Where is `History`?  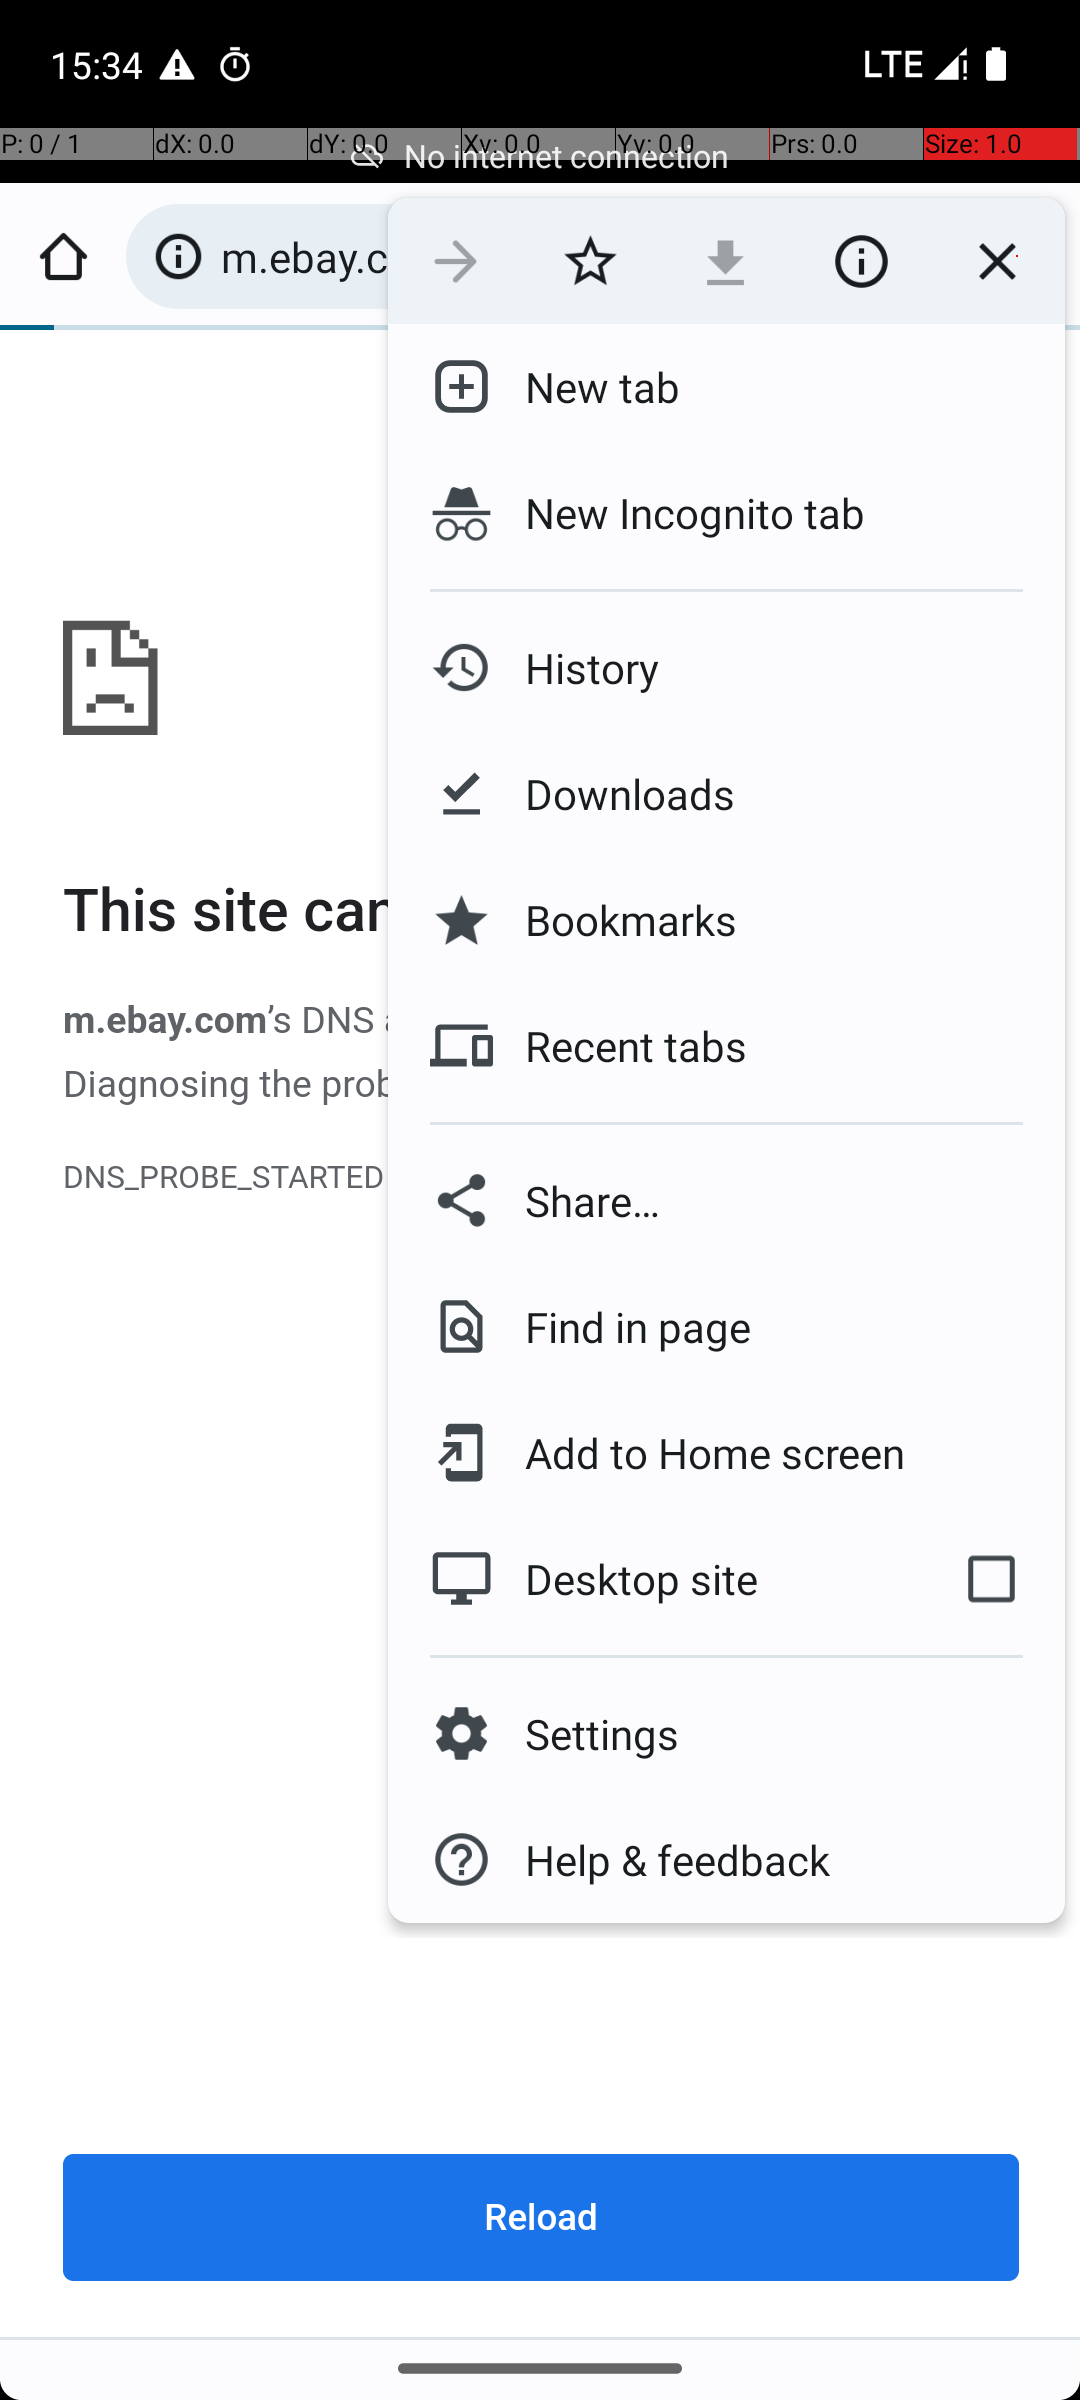
History is located at coordinates (576, 668).